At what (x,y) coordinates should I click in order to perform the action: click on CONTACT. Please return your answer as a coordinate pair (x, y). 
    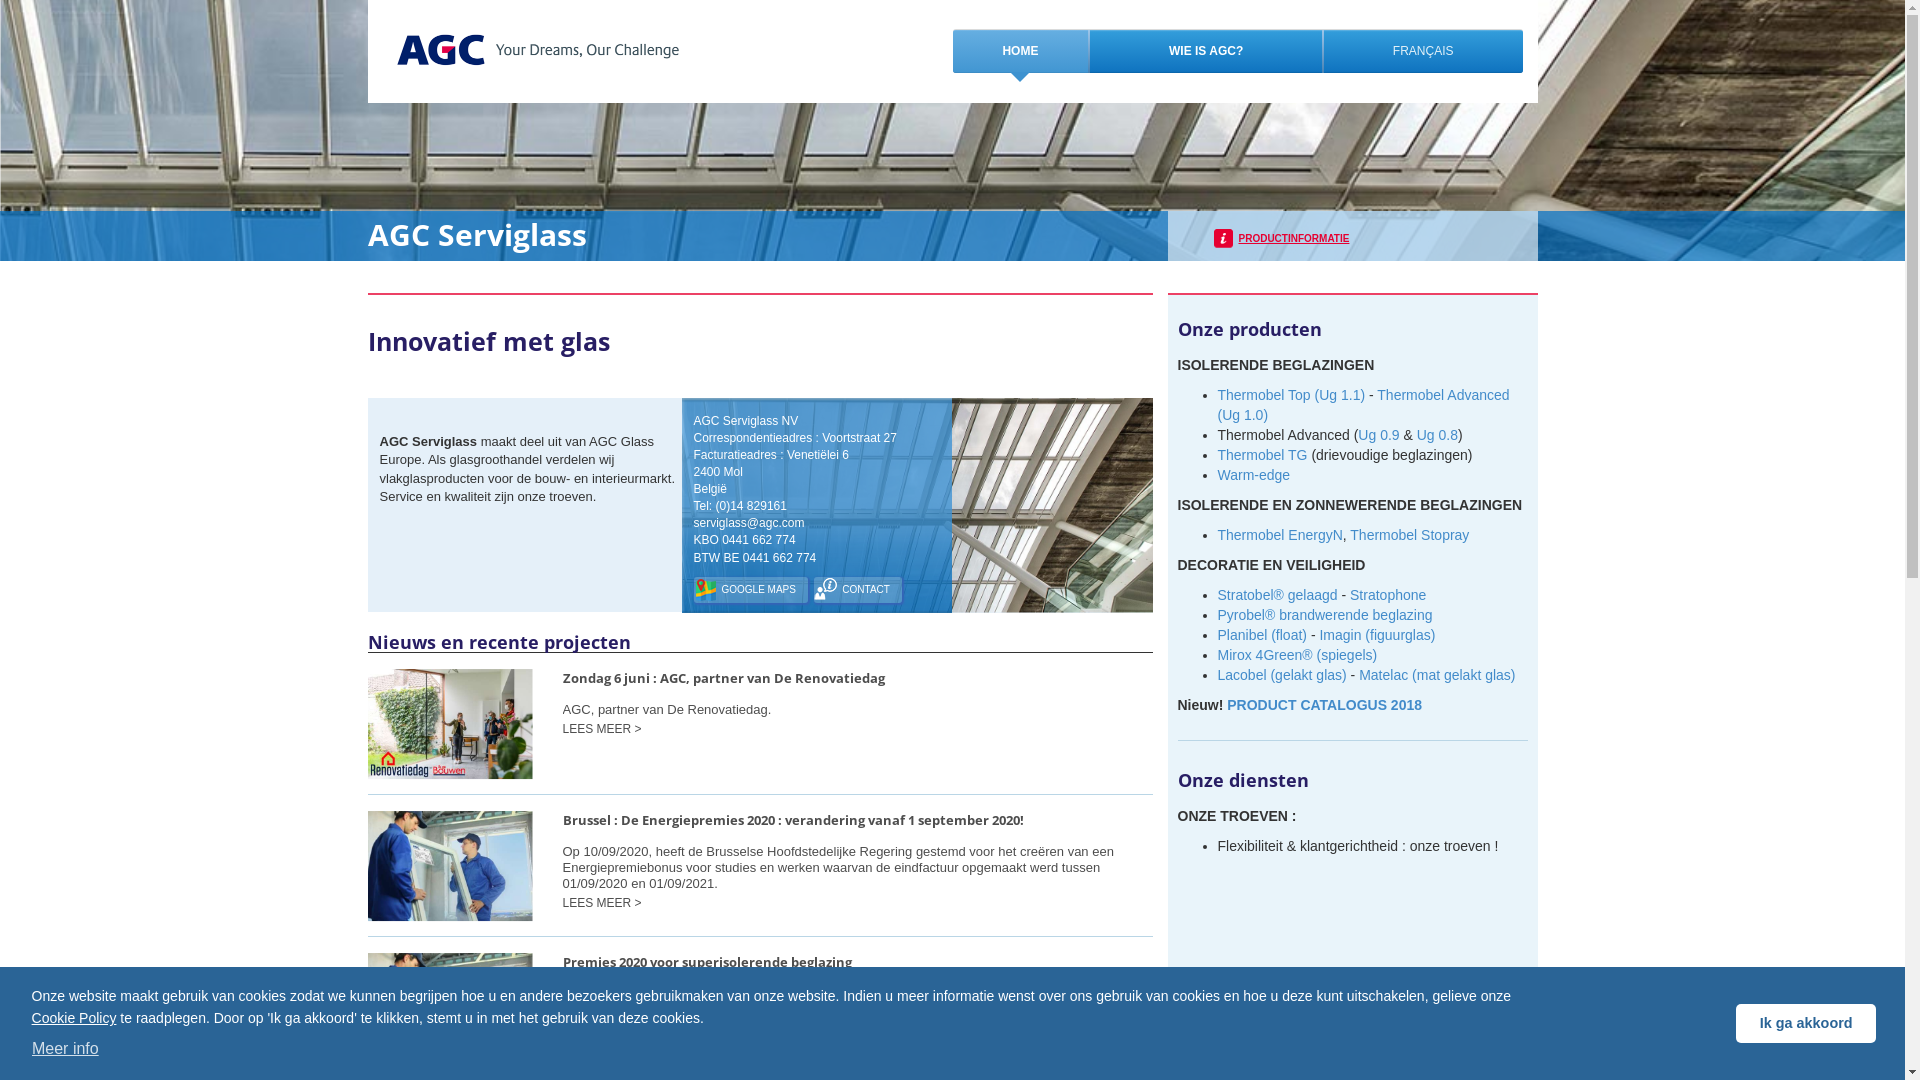
    Looking at the image, I should click on (858, 590).